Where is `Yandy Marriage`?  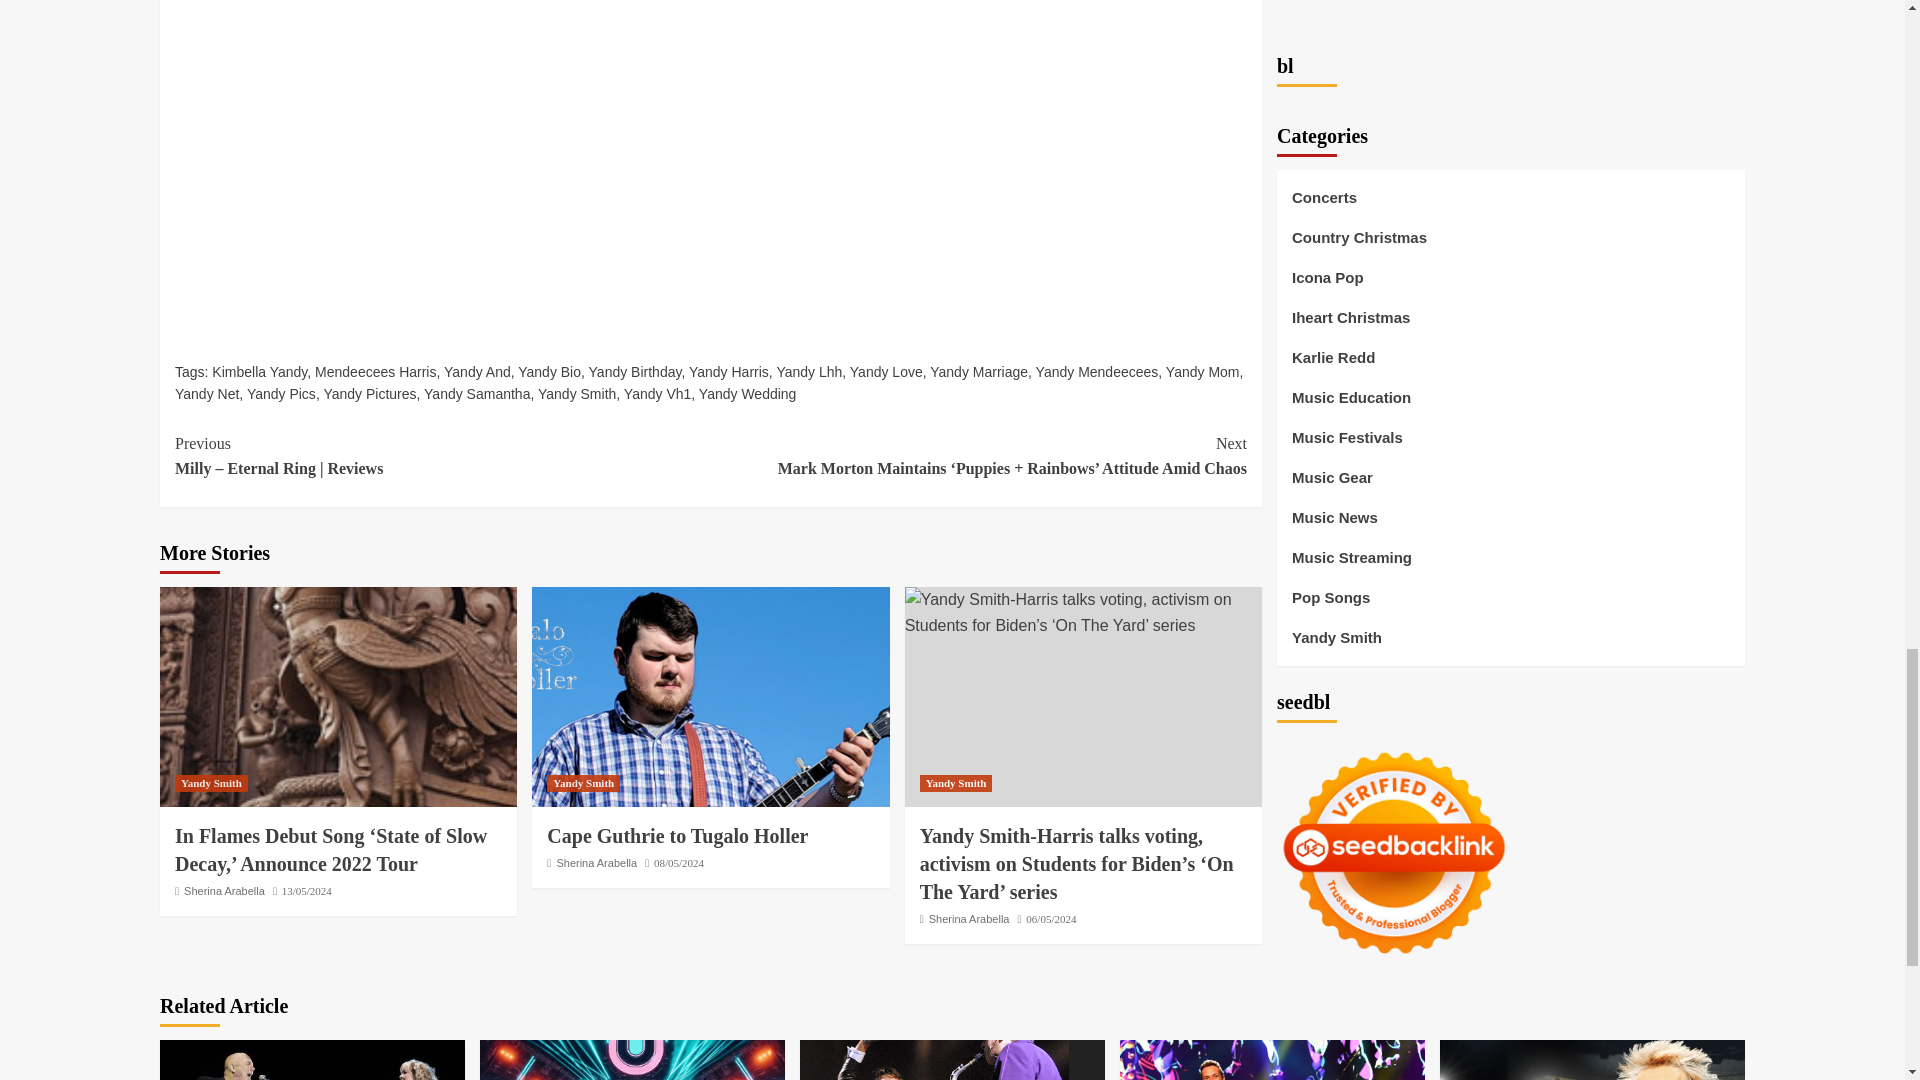
Yandy Marriage is located at coordinates (978, 372).